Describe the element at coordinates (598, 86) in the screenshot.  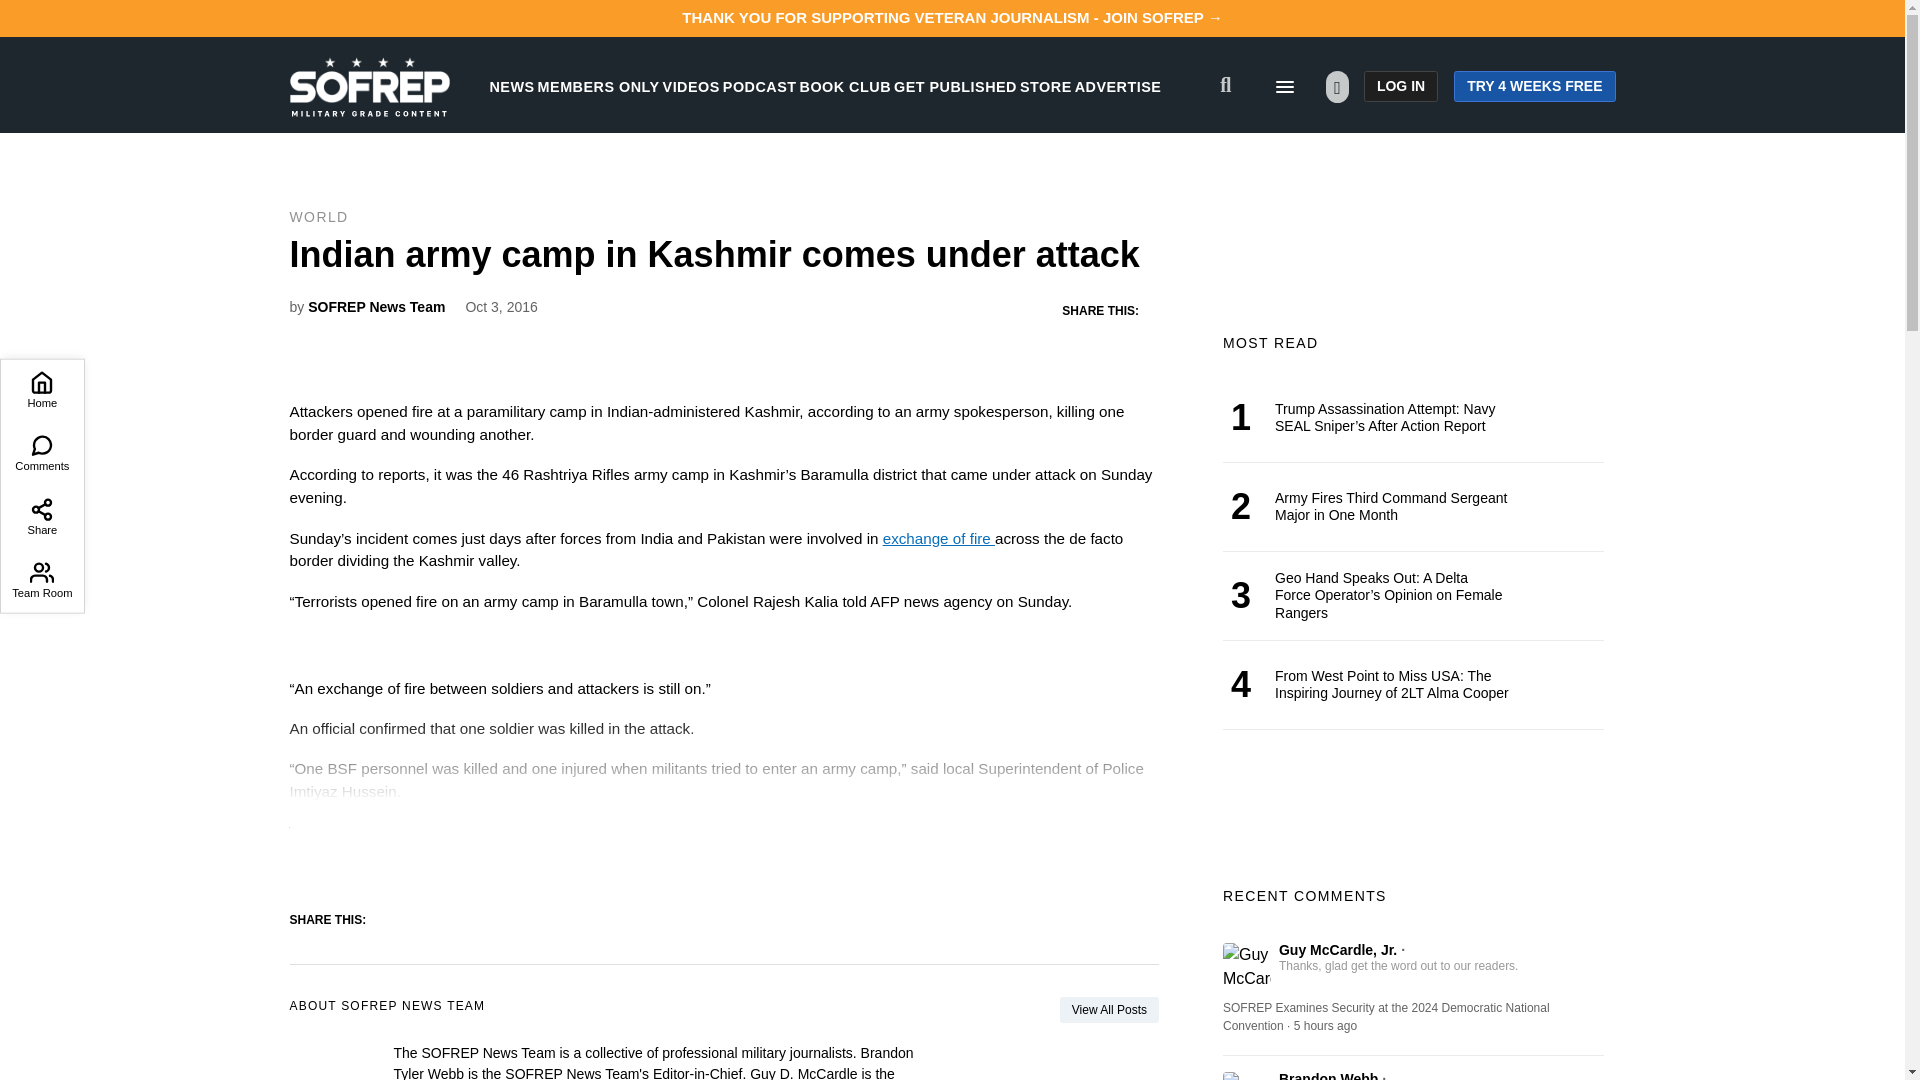
I see `MEMBERS ONLY` at that location.